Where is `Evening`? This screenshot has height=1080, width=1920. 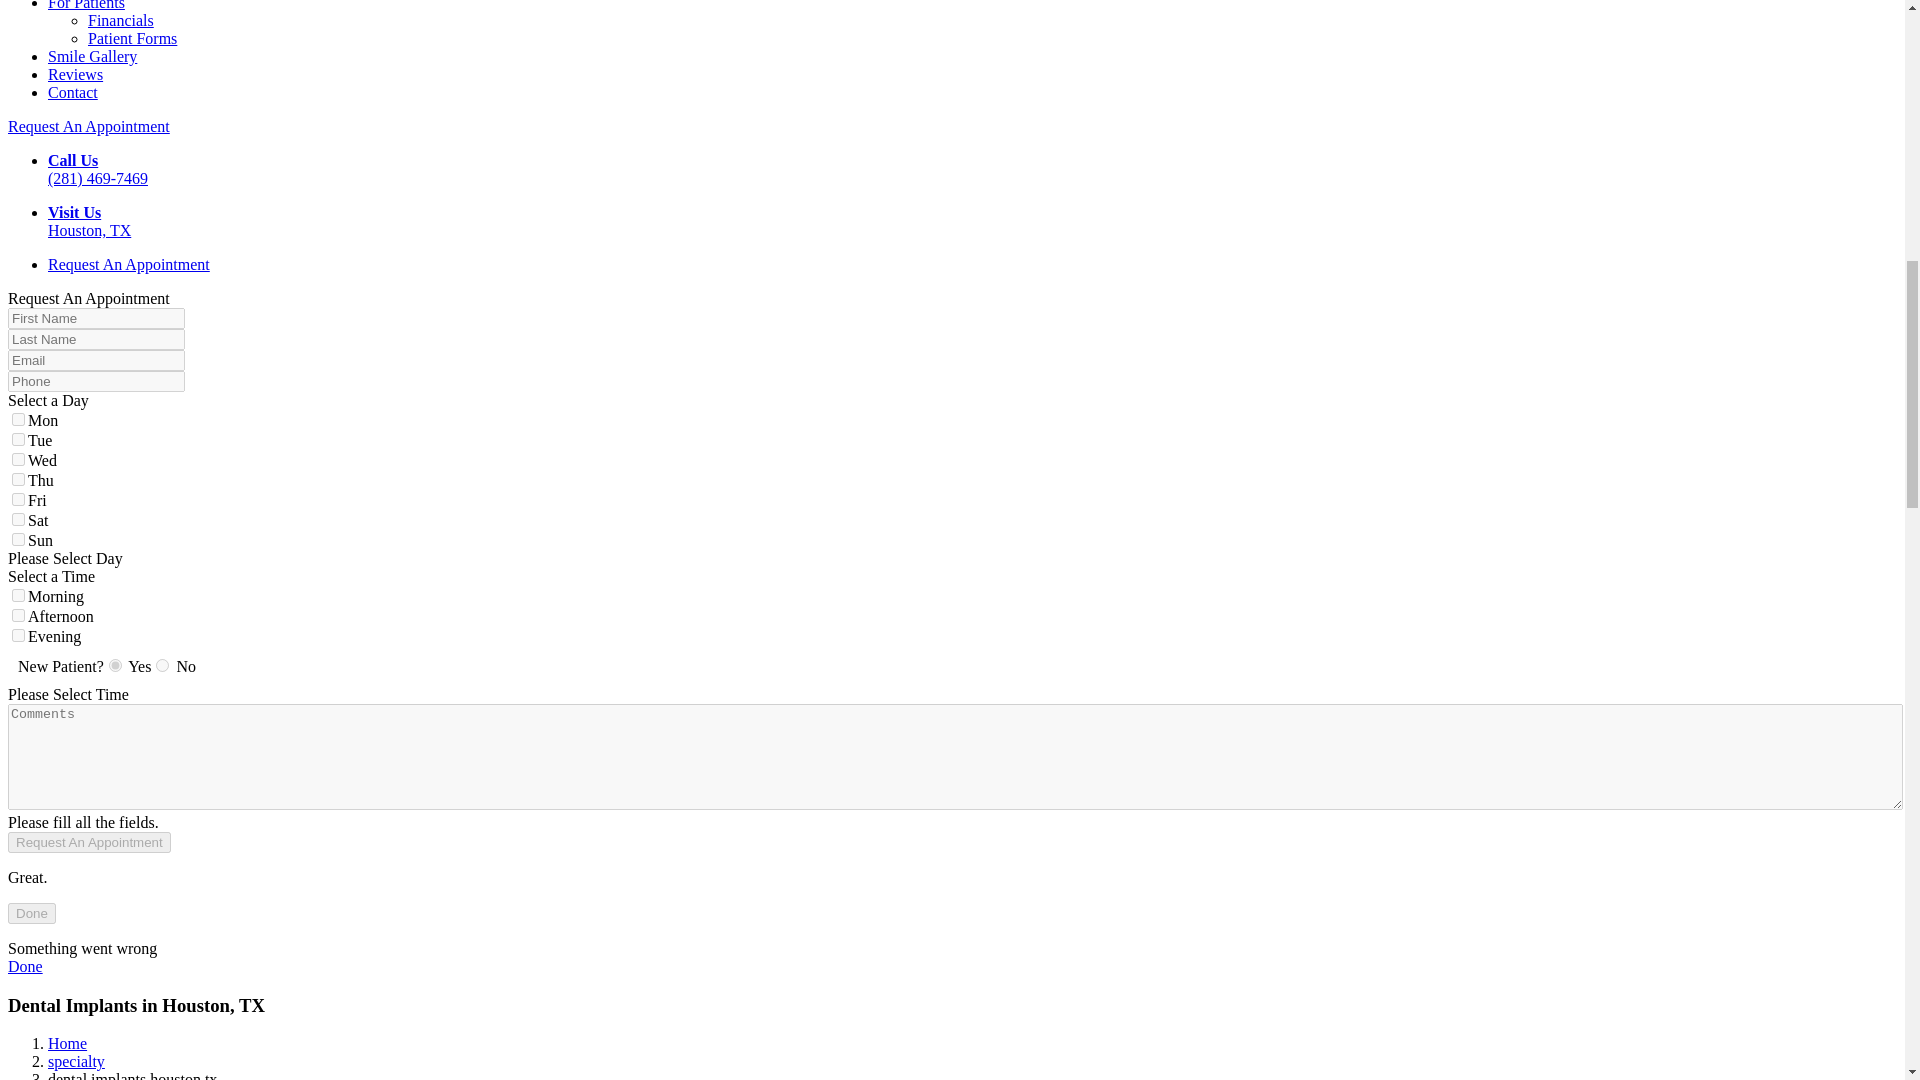 Evening is located at coordinates (18, 634).